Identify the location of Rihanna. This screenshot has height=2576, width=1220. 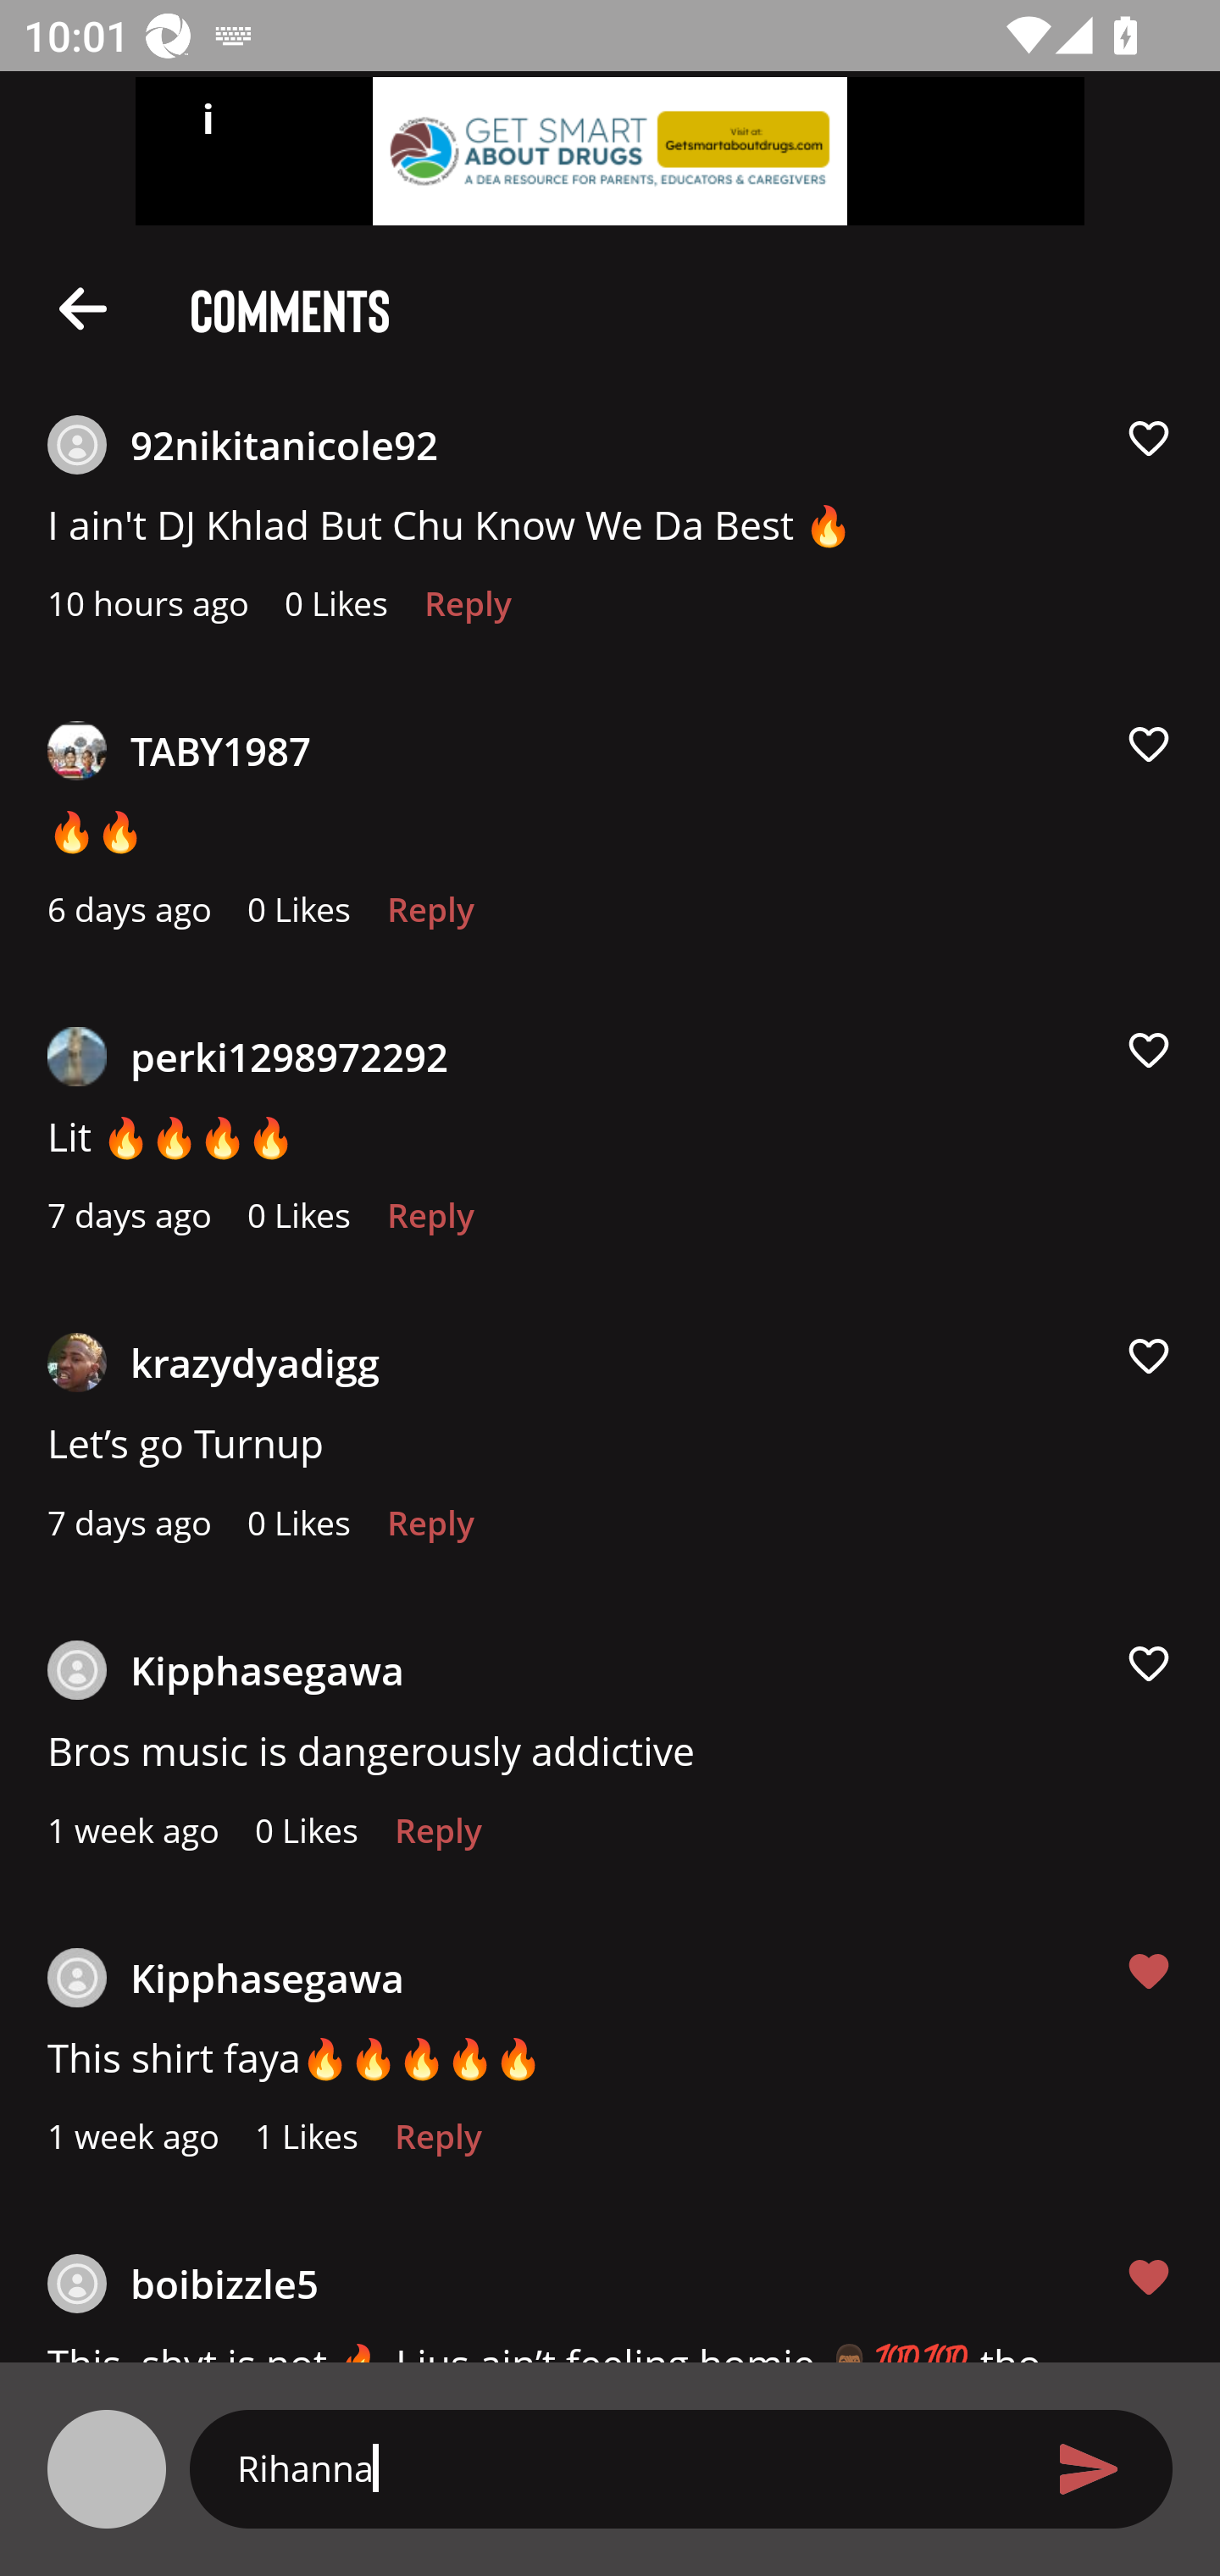
(622, 2468).